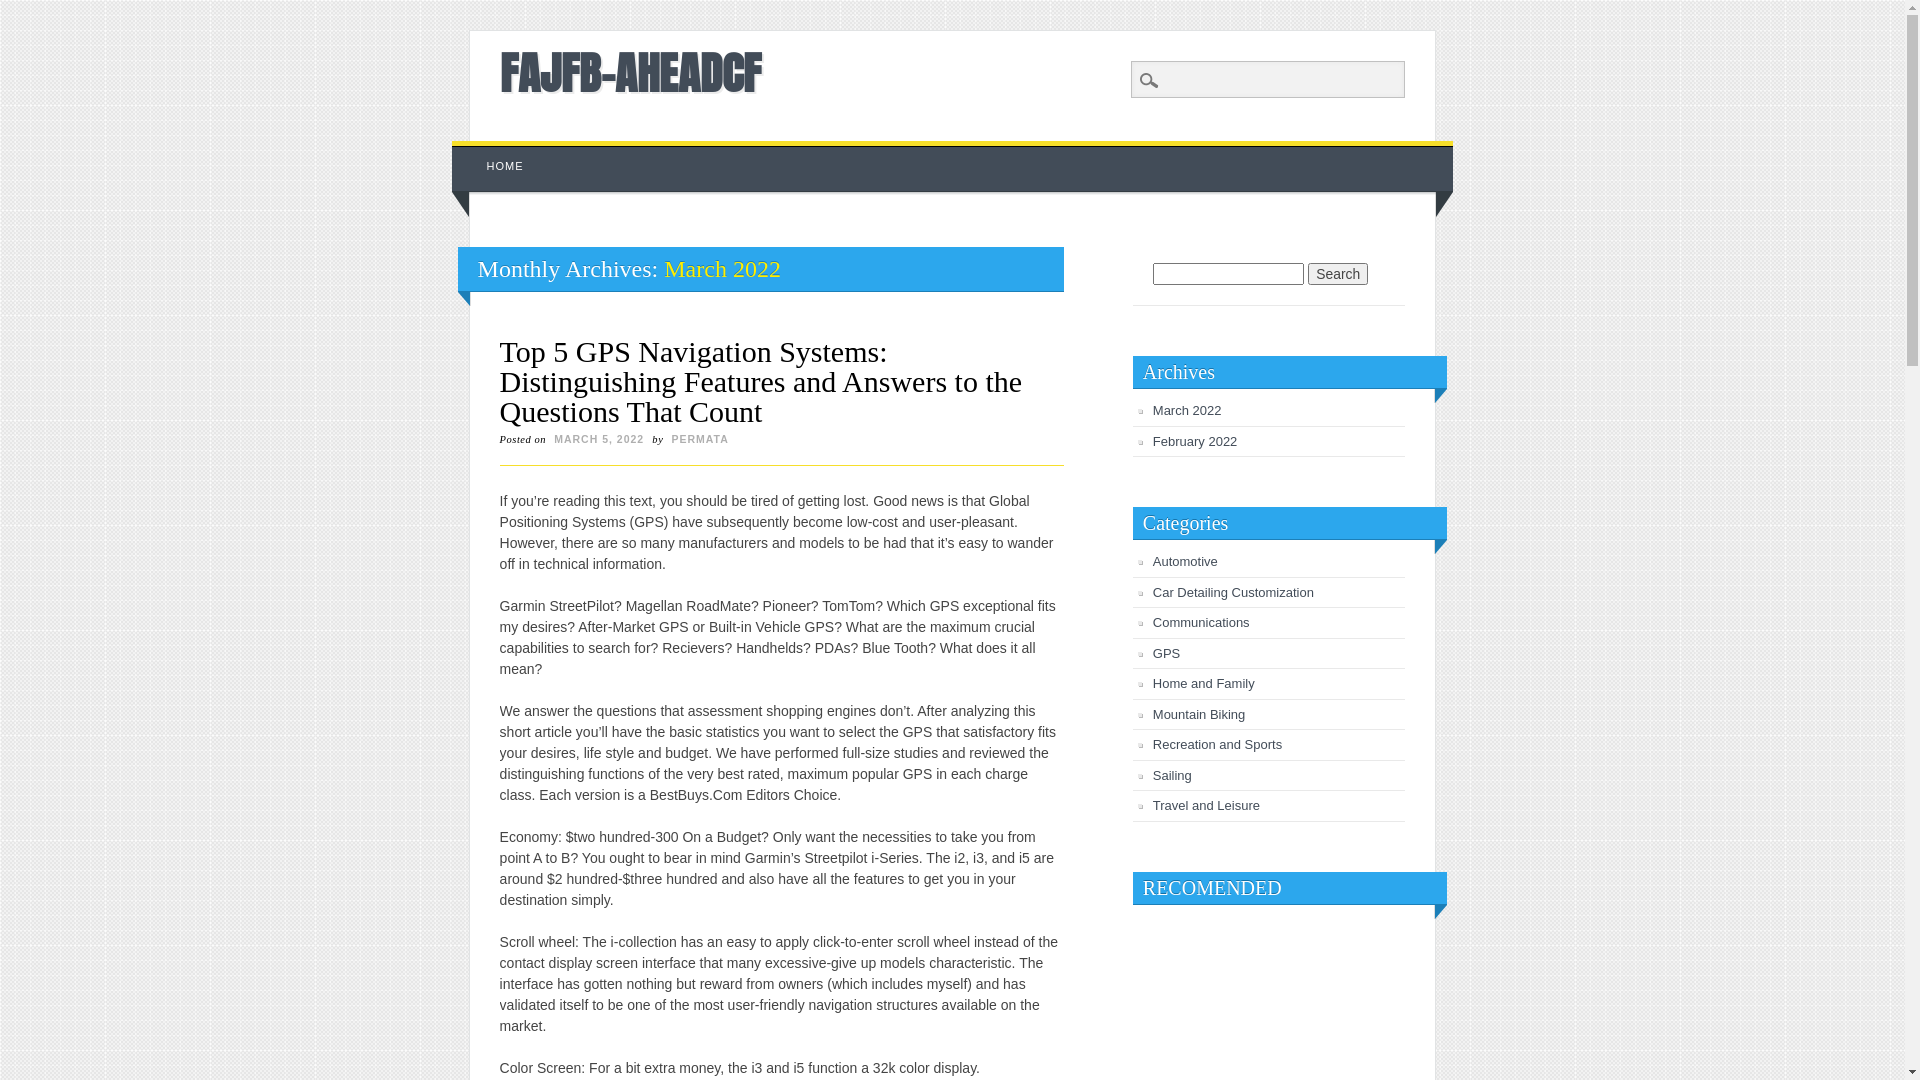  Describe the element at coordinates (1204, 684) in the screenshot. I see `Home and Family` at that location.